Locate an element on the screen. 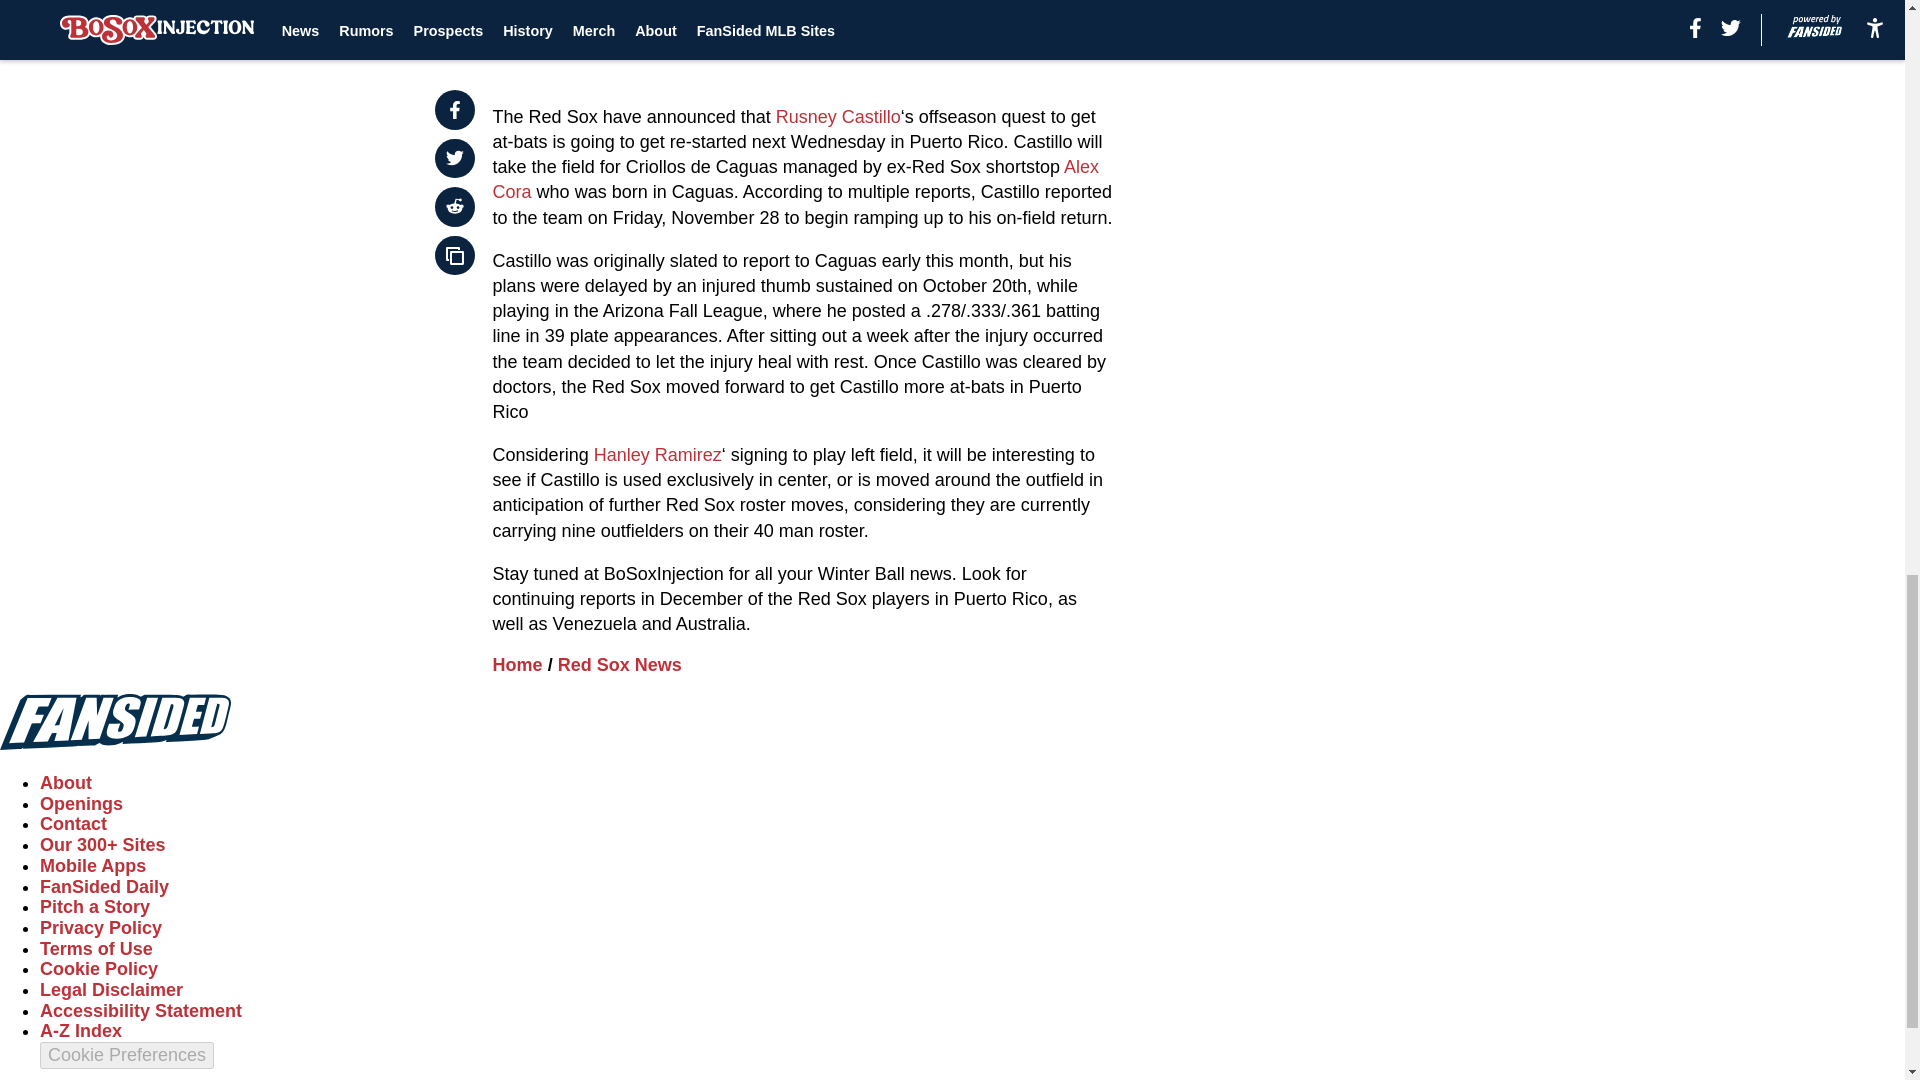  Mobile Apps is located at coordinates (92, 866).